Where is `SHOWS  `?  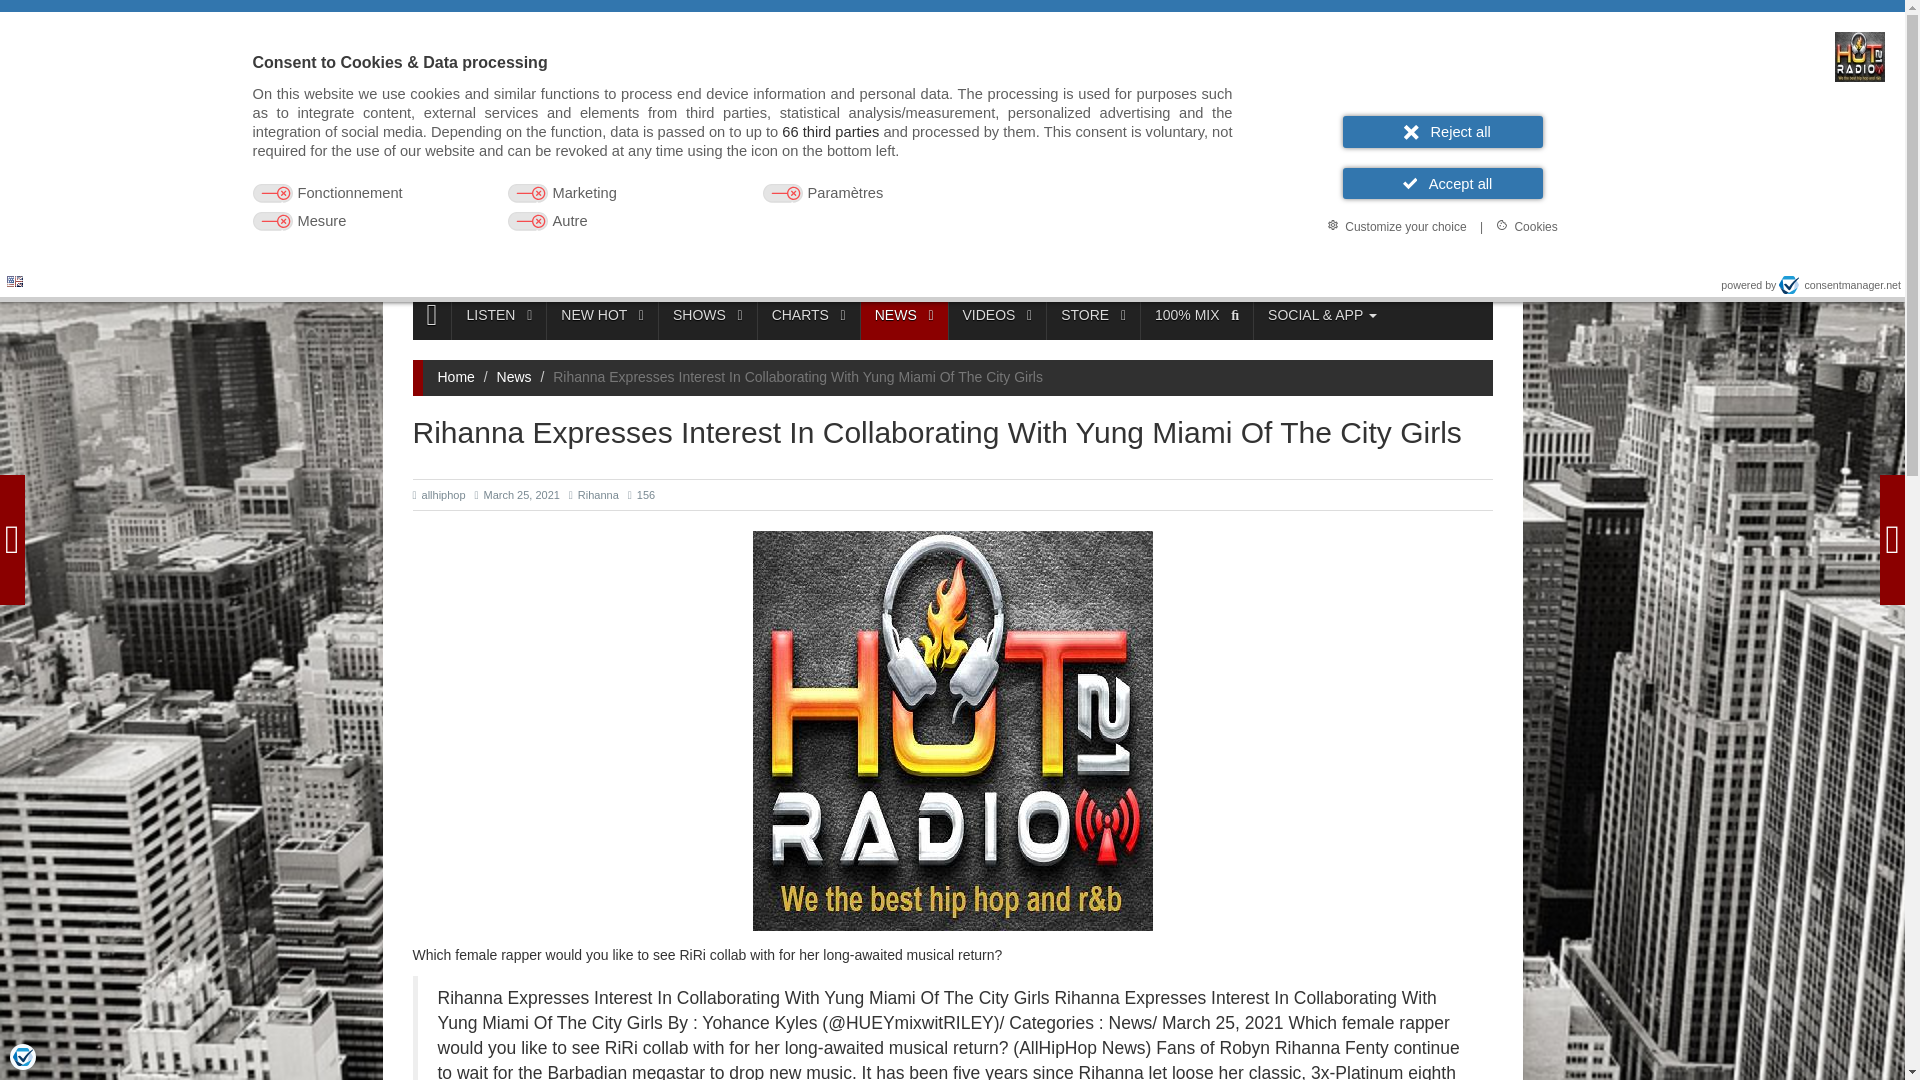
SHOWS   is located at coordinates (707, 315).